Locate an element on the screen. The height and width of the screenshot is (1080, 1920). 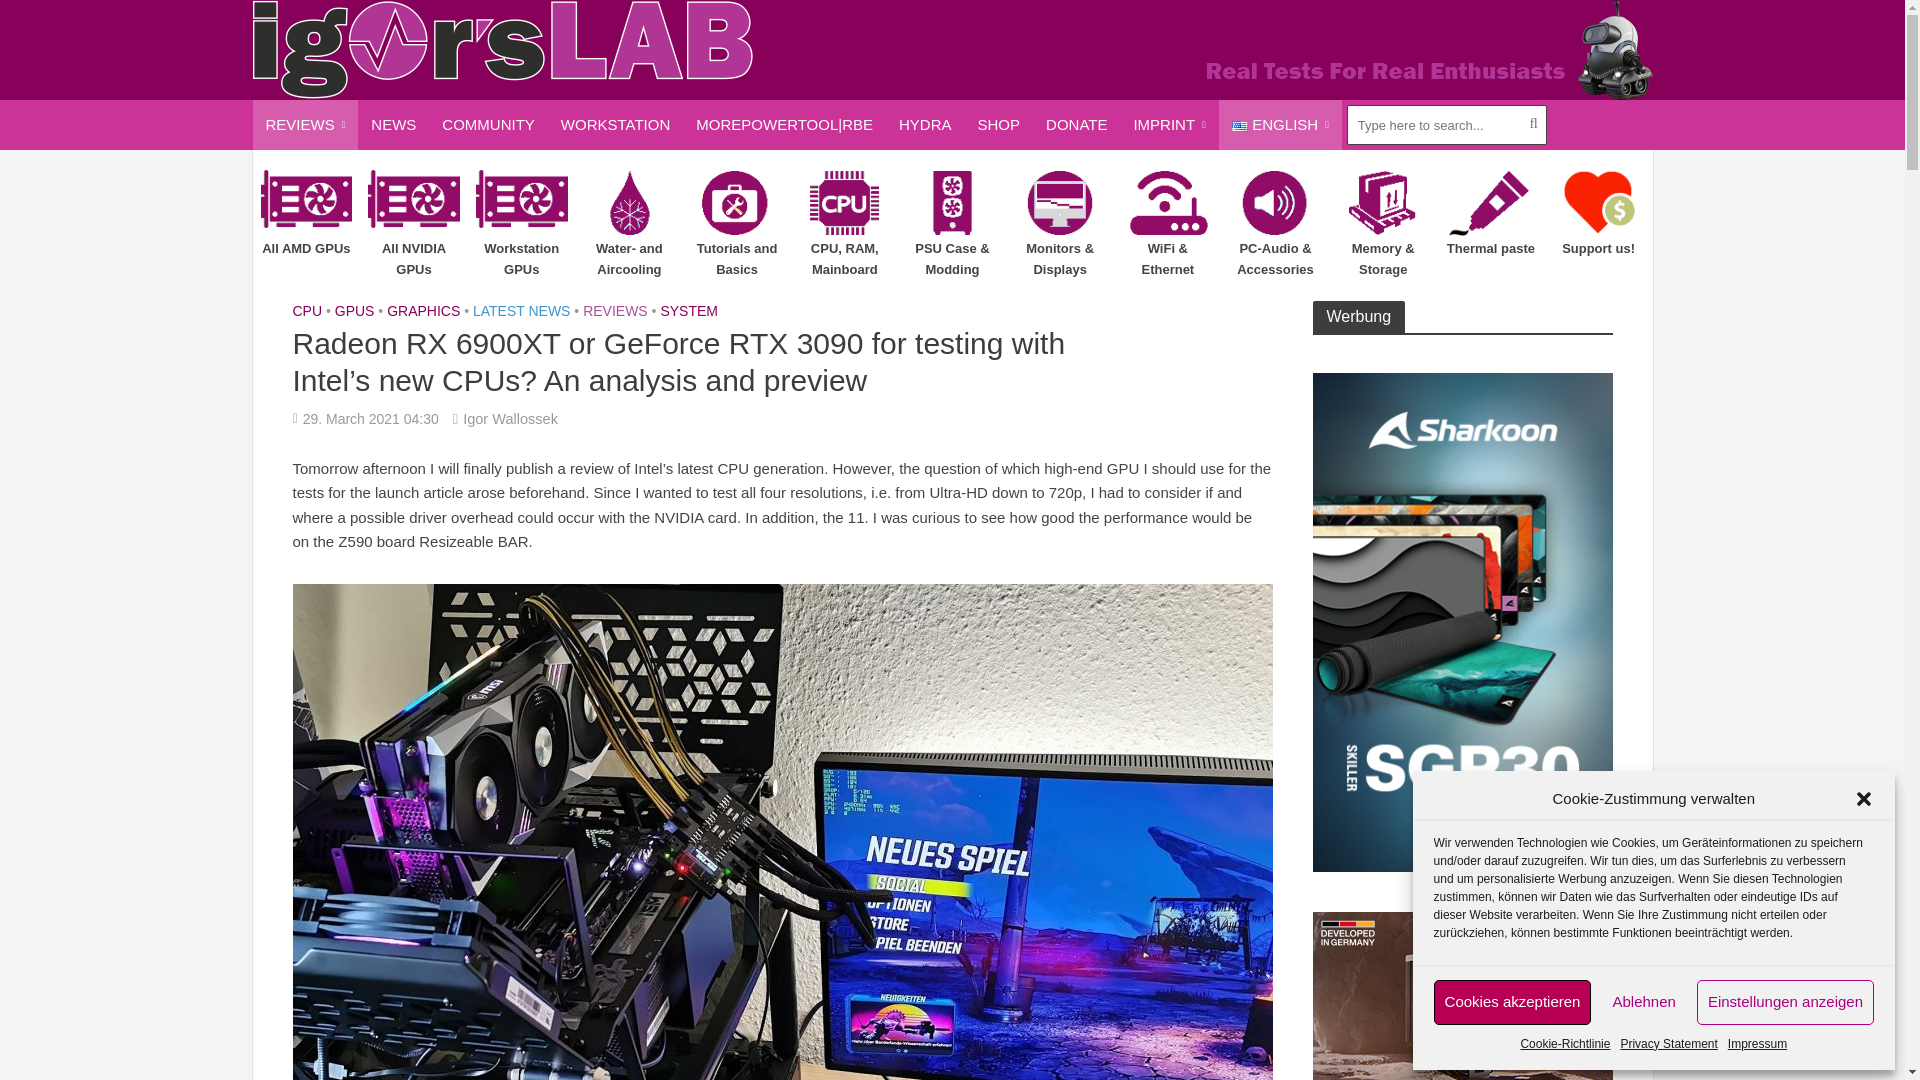
Einstellungen anzeigen is located at coordinates (1785, 1002).